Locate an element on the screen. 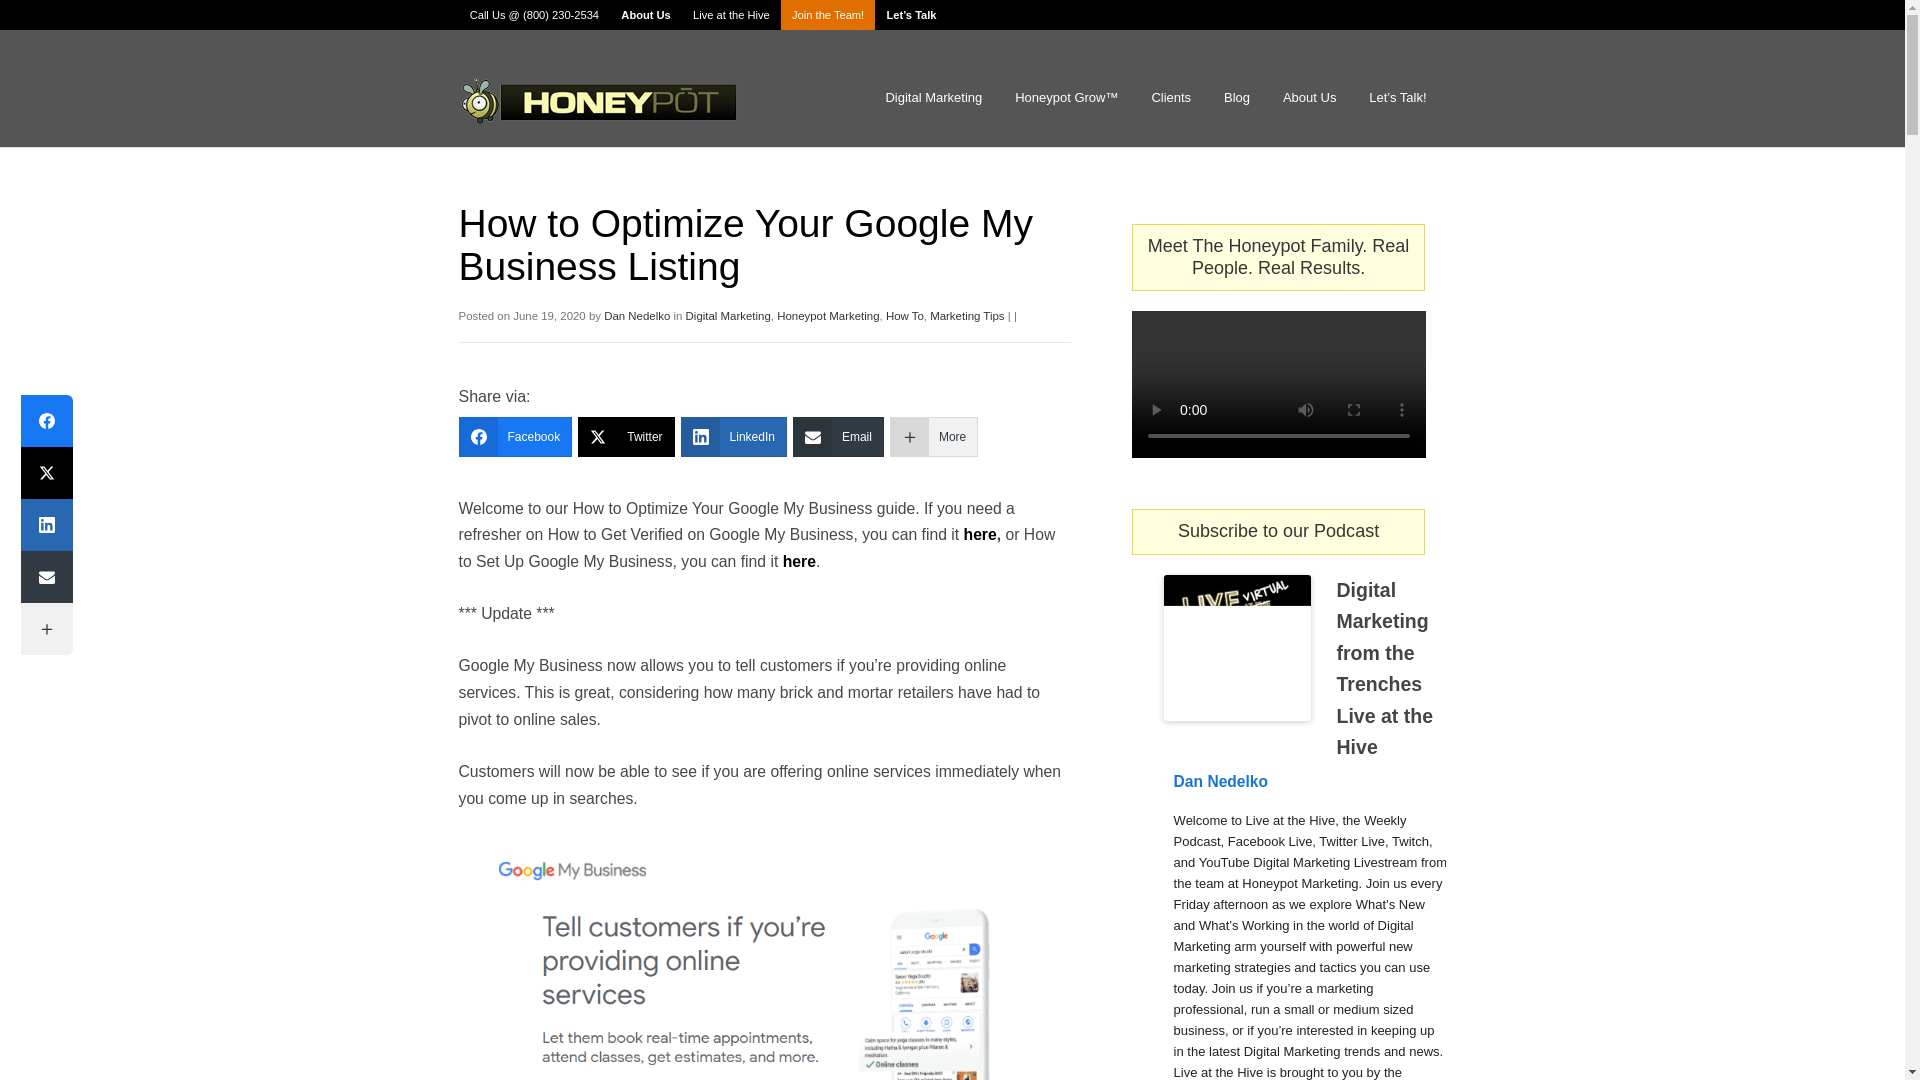 The image size is (1920, 1080). How To is located at coordinates (904, 315).